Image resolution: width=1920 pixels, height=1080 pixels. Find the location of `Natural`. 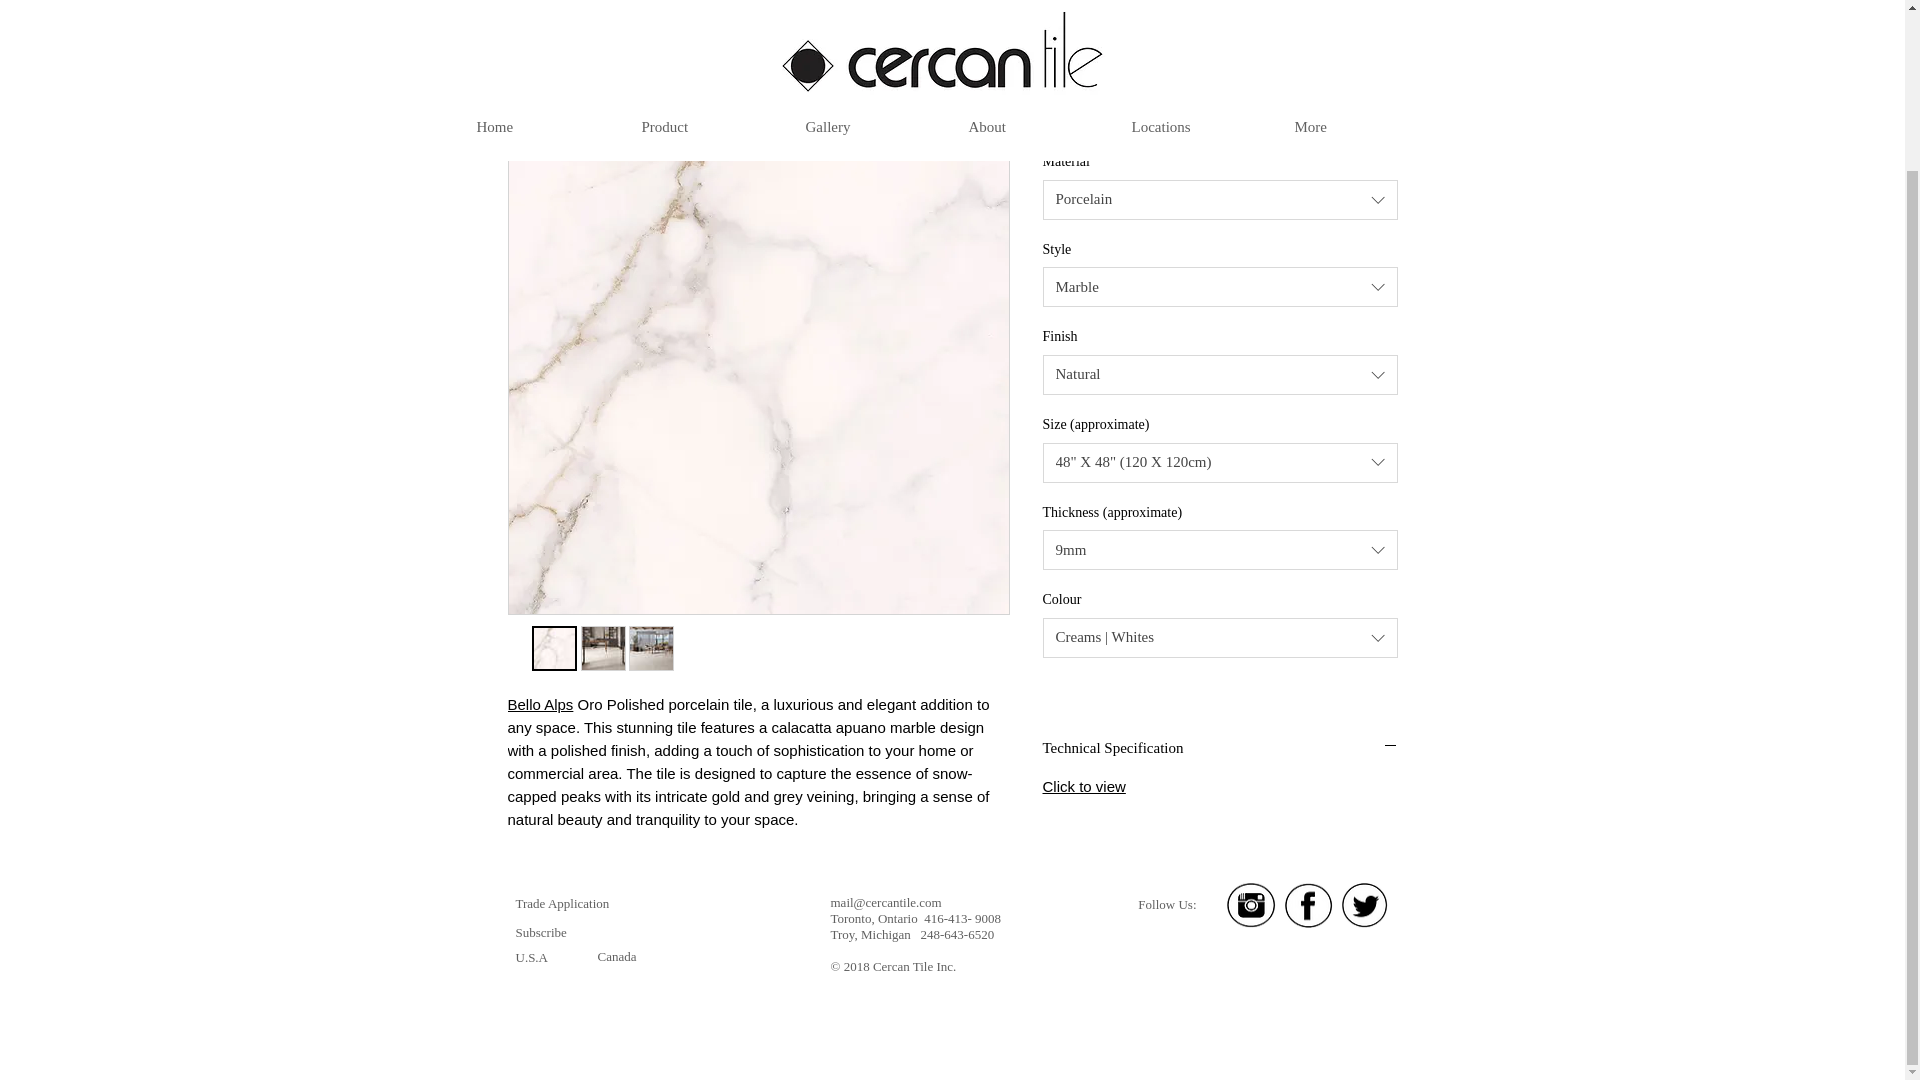

Natural is located at coordinates (1220, 375).